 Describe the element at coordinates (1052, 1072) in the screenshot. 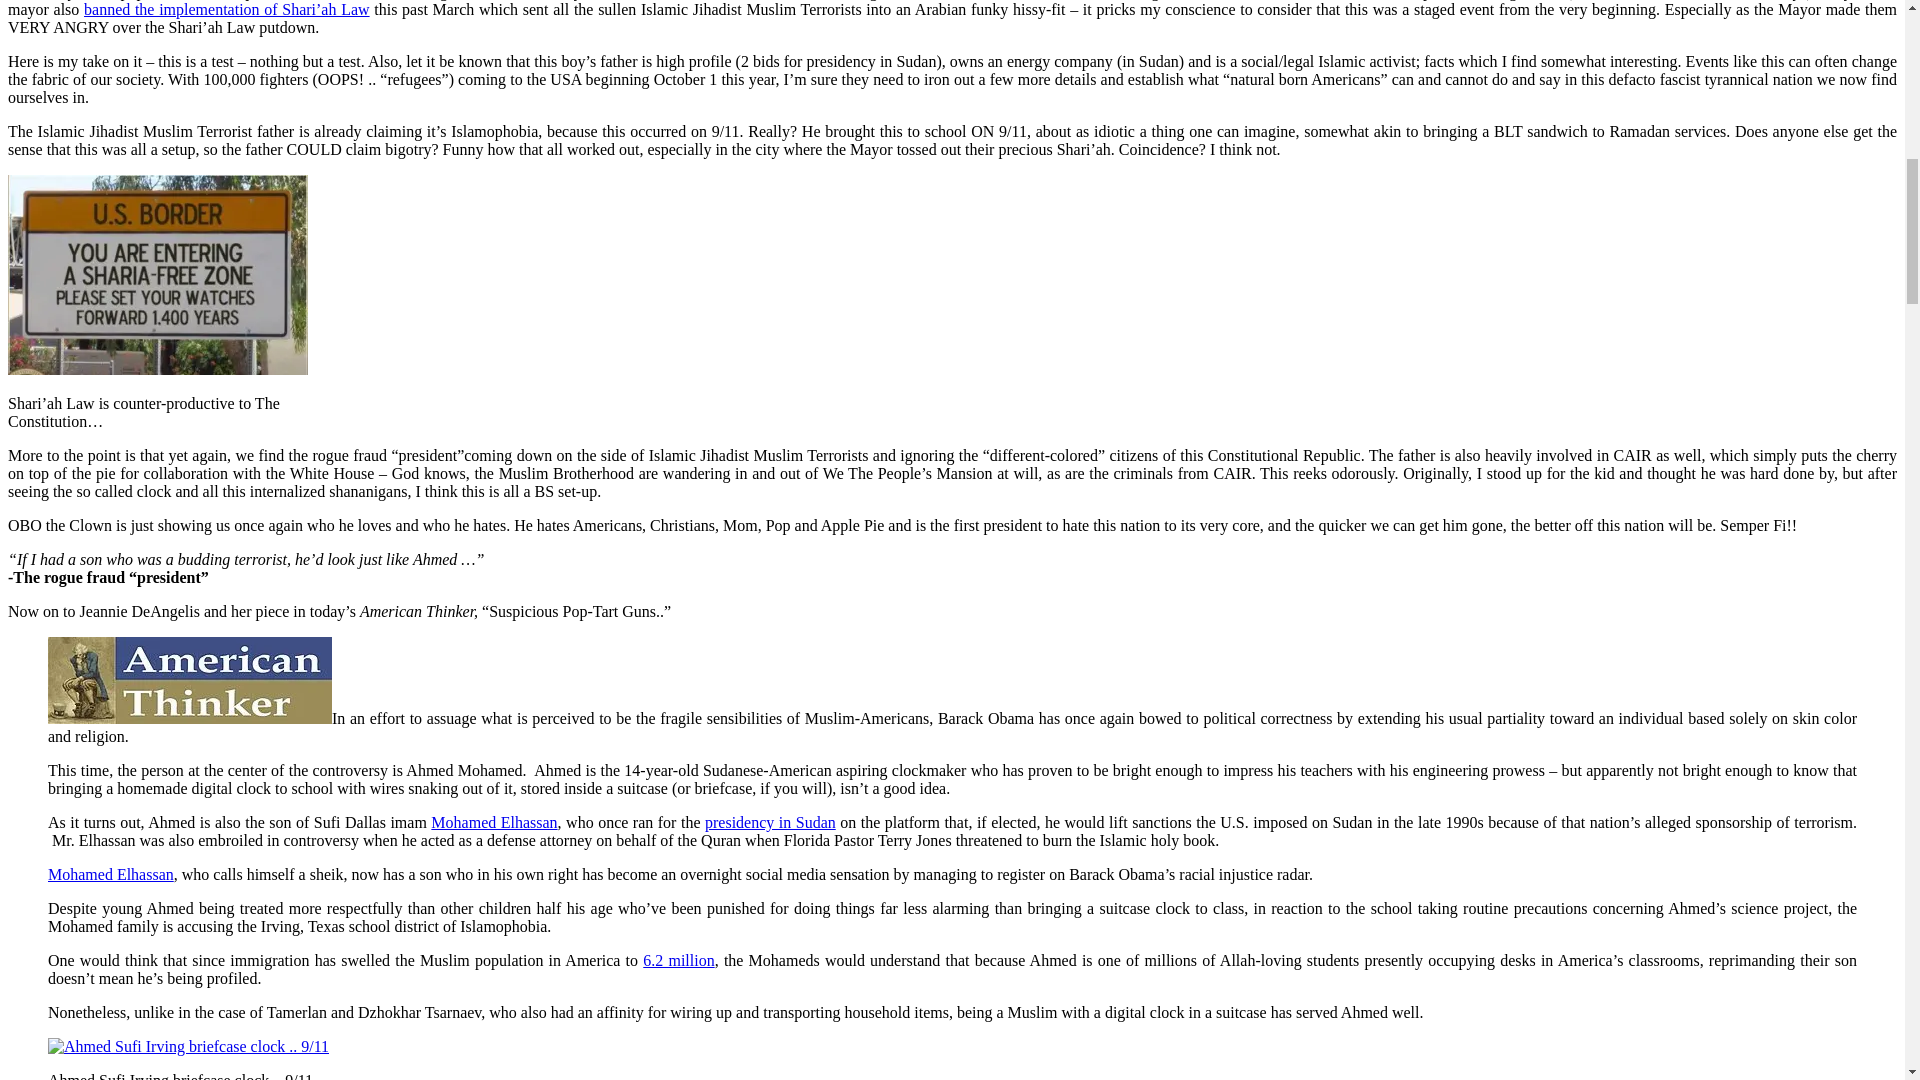

I see `Hello Kitty bubble guns` at that location.